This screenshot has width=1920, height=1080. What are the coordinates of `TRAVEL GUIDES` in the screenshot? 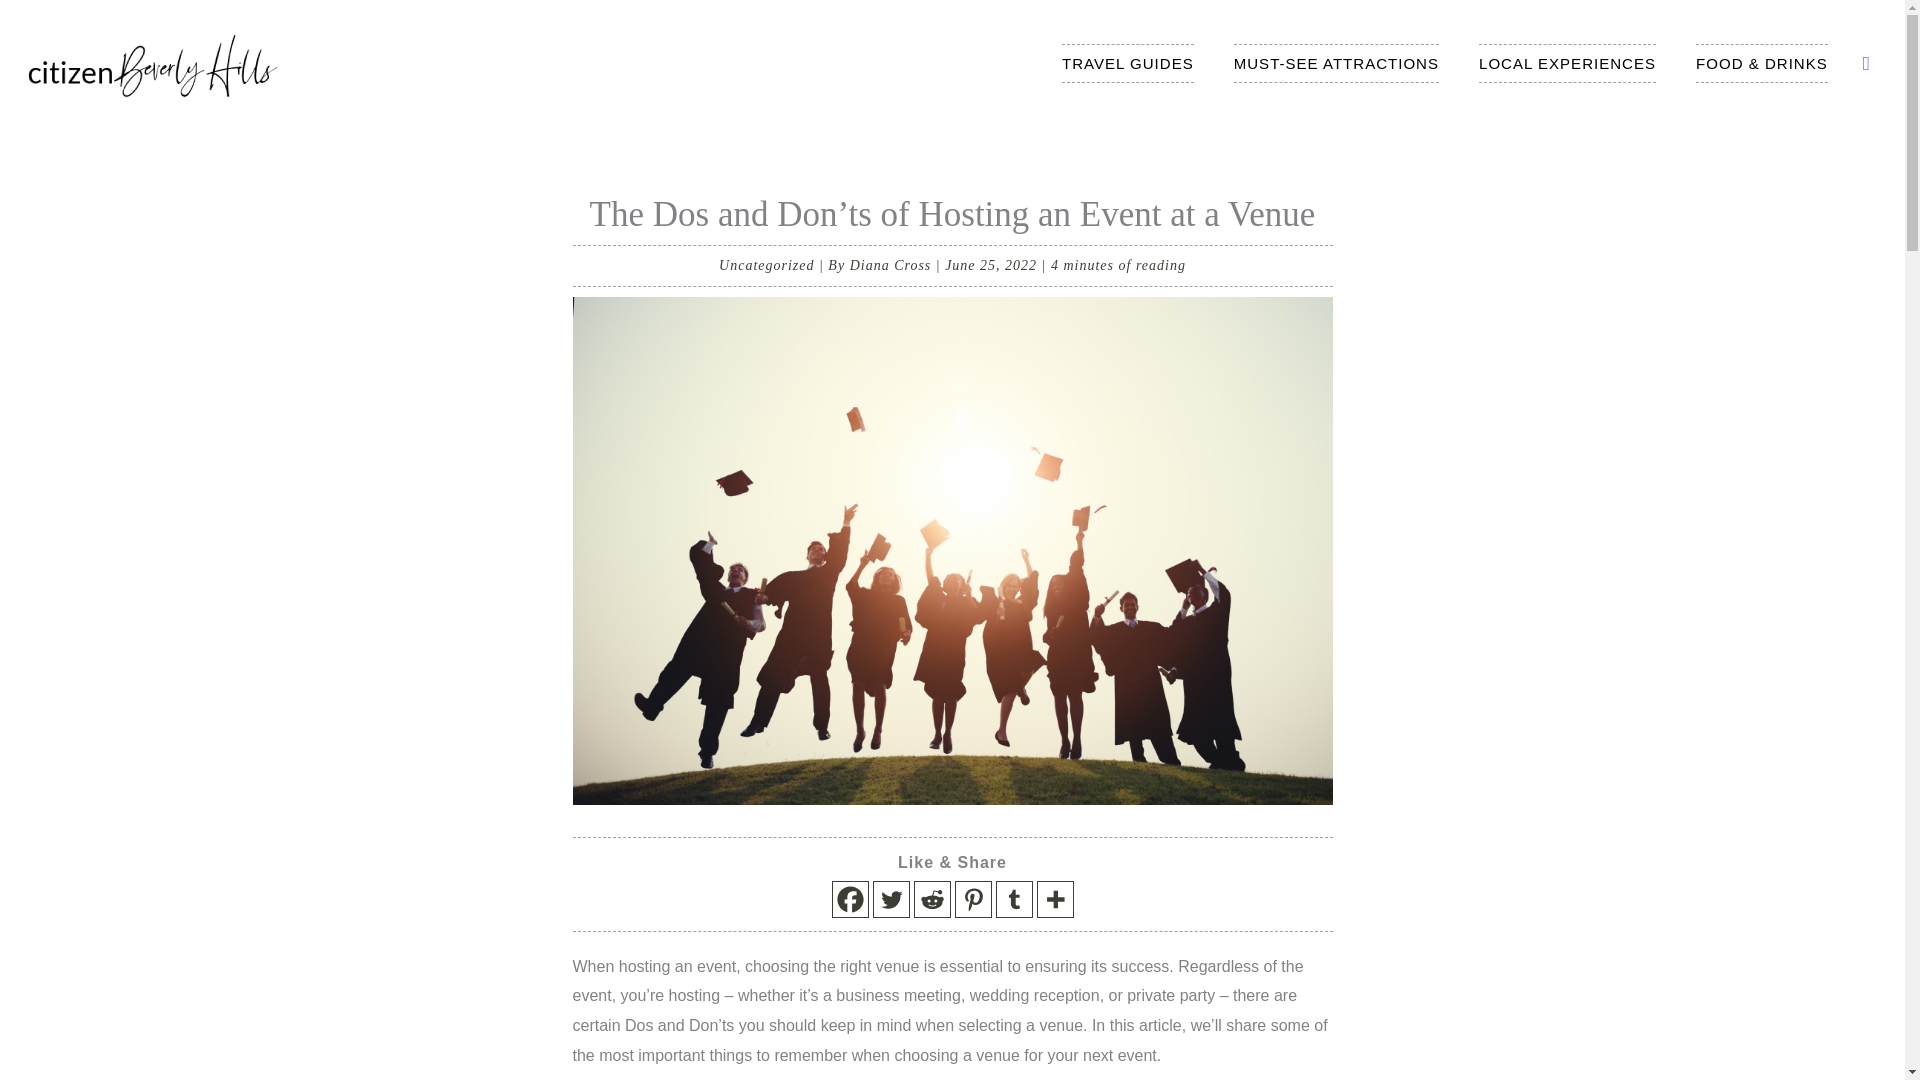 It's located at (1128, 63).